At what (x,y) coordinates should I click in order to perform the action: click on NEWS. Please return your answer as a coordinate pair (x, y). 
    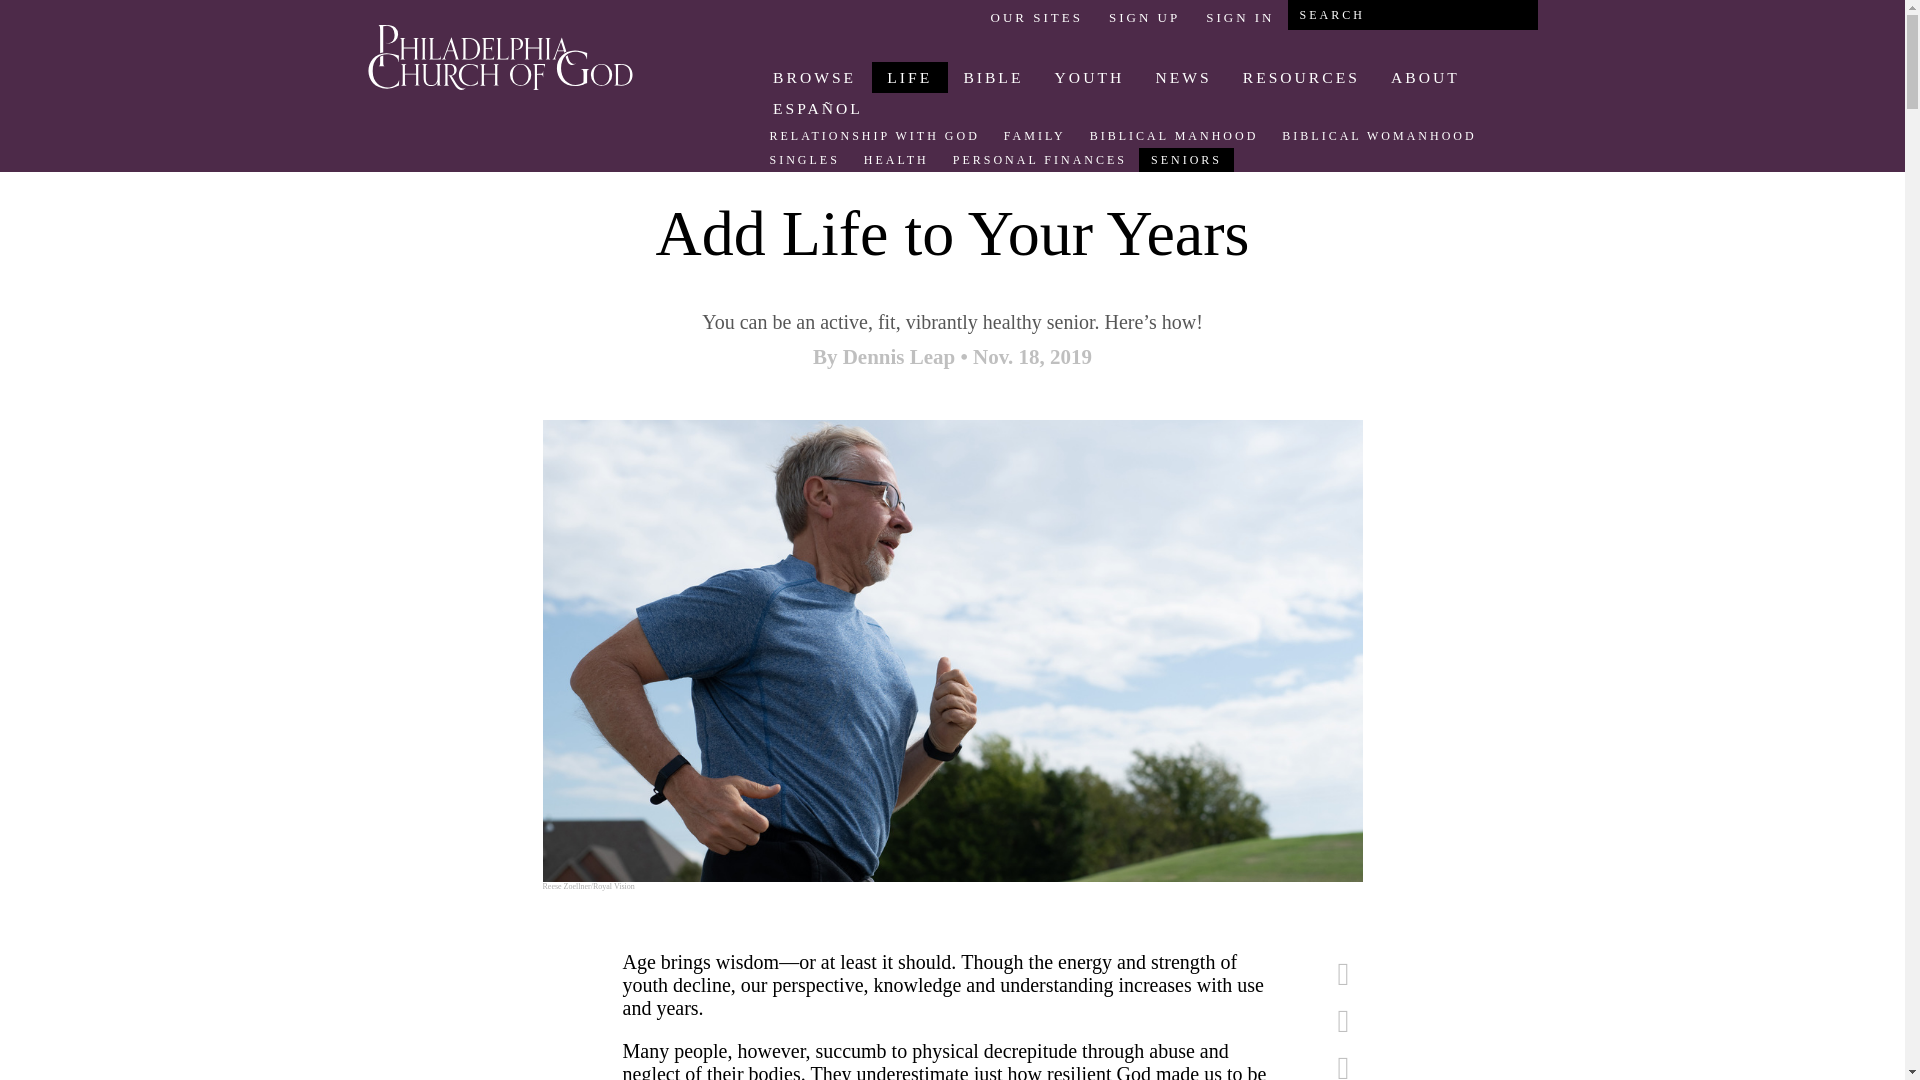
    Looking at the image, I should click on (1183, 76).